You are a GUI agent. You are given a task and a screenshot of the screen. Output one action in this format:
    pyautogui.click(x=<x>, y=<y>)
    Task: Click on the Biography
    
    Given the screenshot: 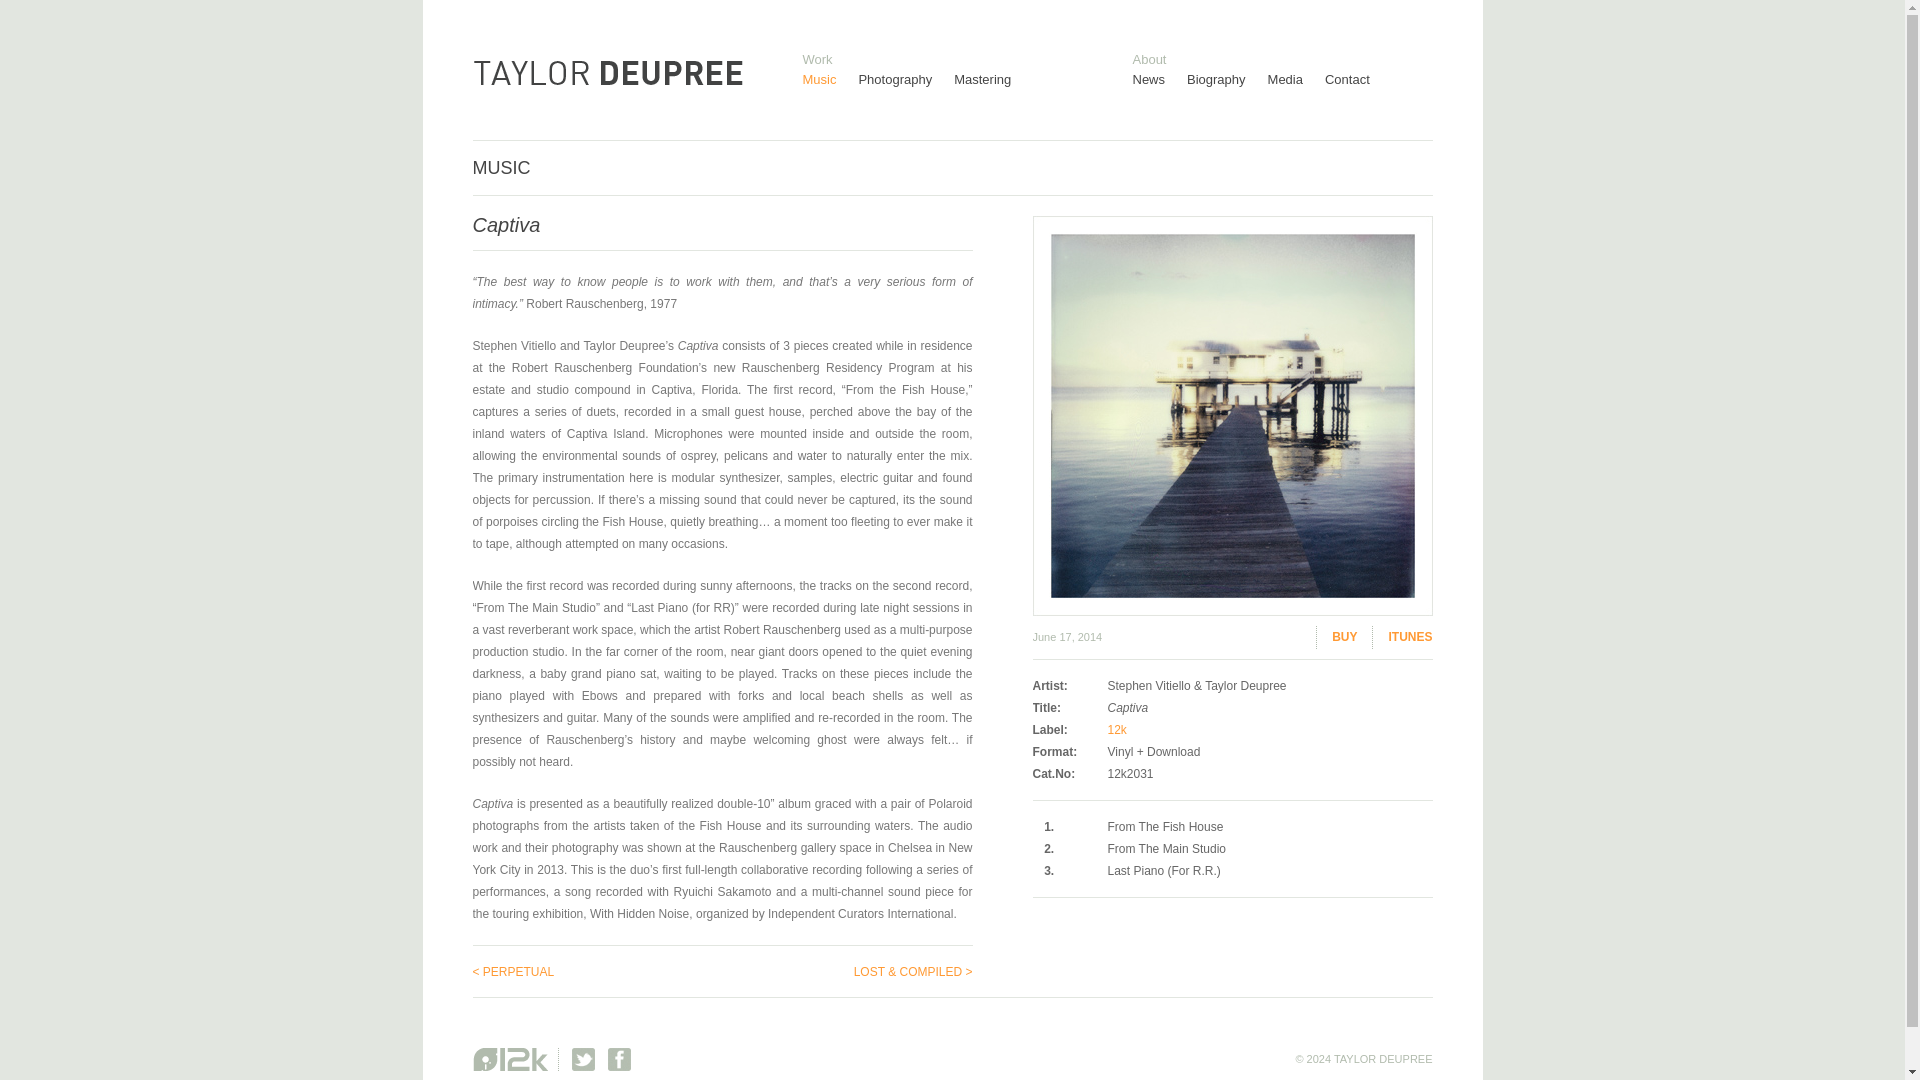 What is the action you would take?
    pyautogui.click(x=1226, y=80)
    